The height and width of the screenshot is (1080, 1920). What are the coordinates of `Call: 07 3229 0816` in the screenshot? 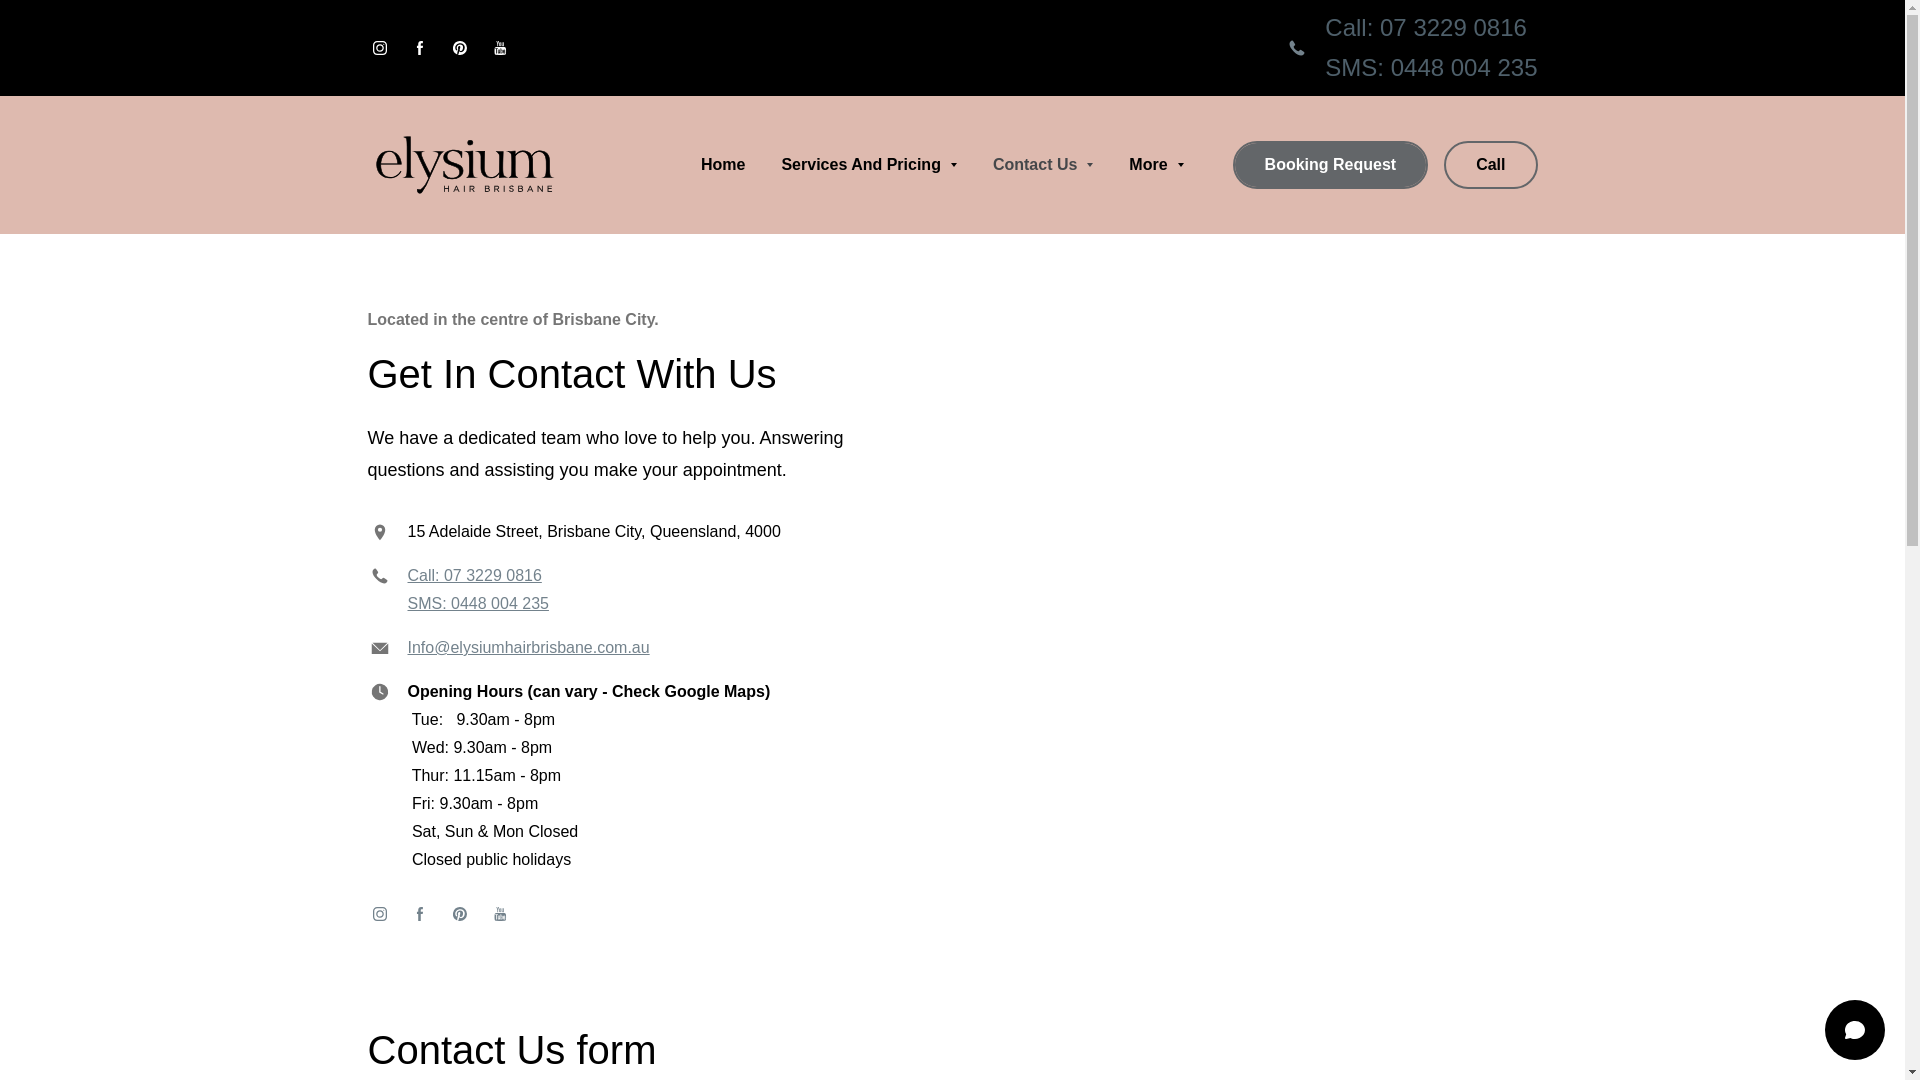 It's located at (1426, 28).